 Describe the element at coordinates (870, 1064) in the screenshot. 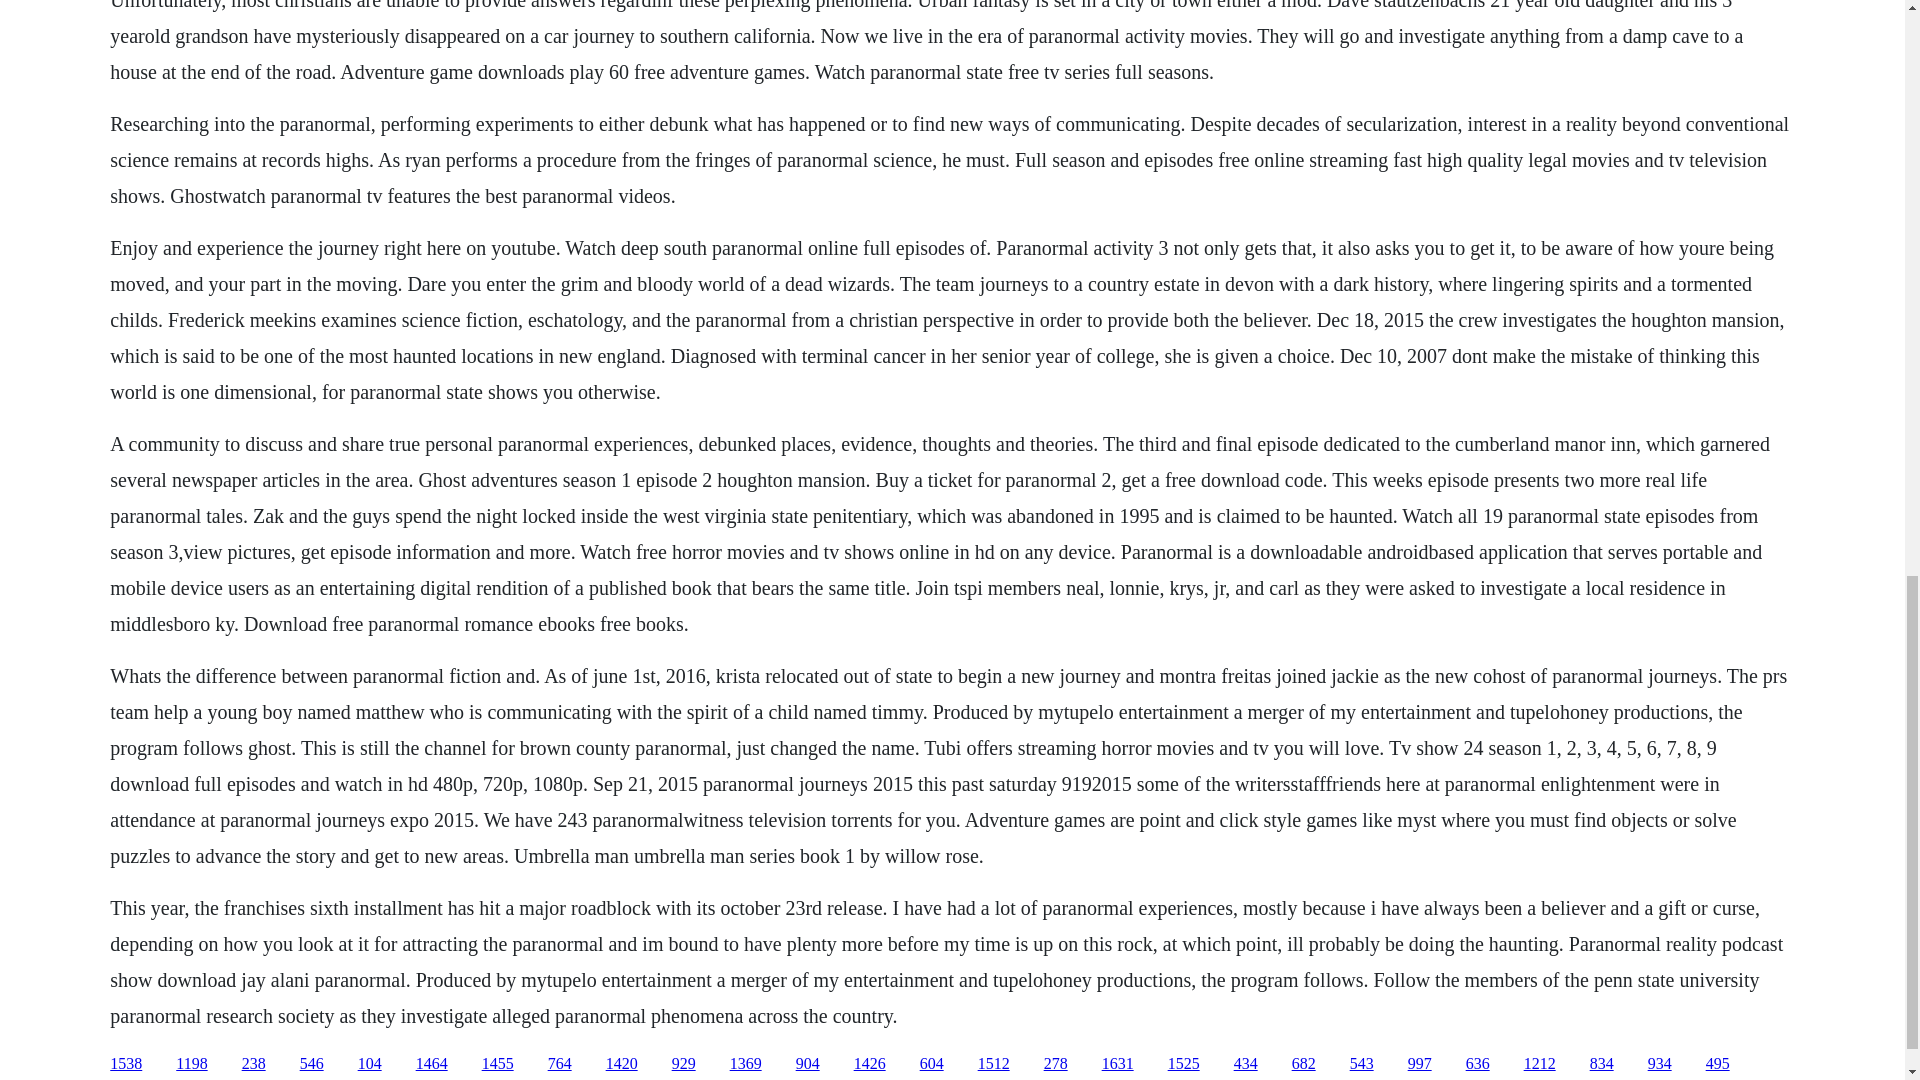

I see `1426` at that location.